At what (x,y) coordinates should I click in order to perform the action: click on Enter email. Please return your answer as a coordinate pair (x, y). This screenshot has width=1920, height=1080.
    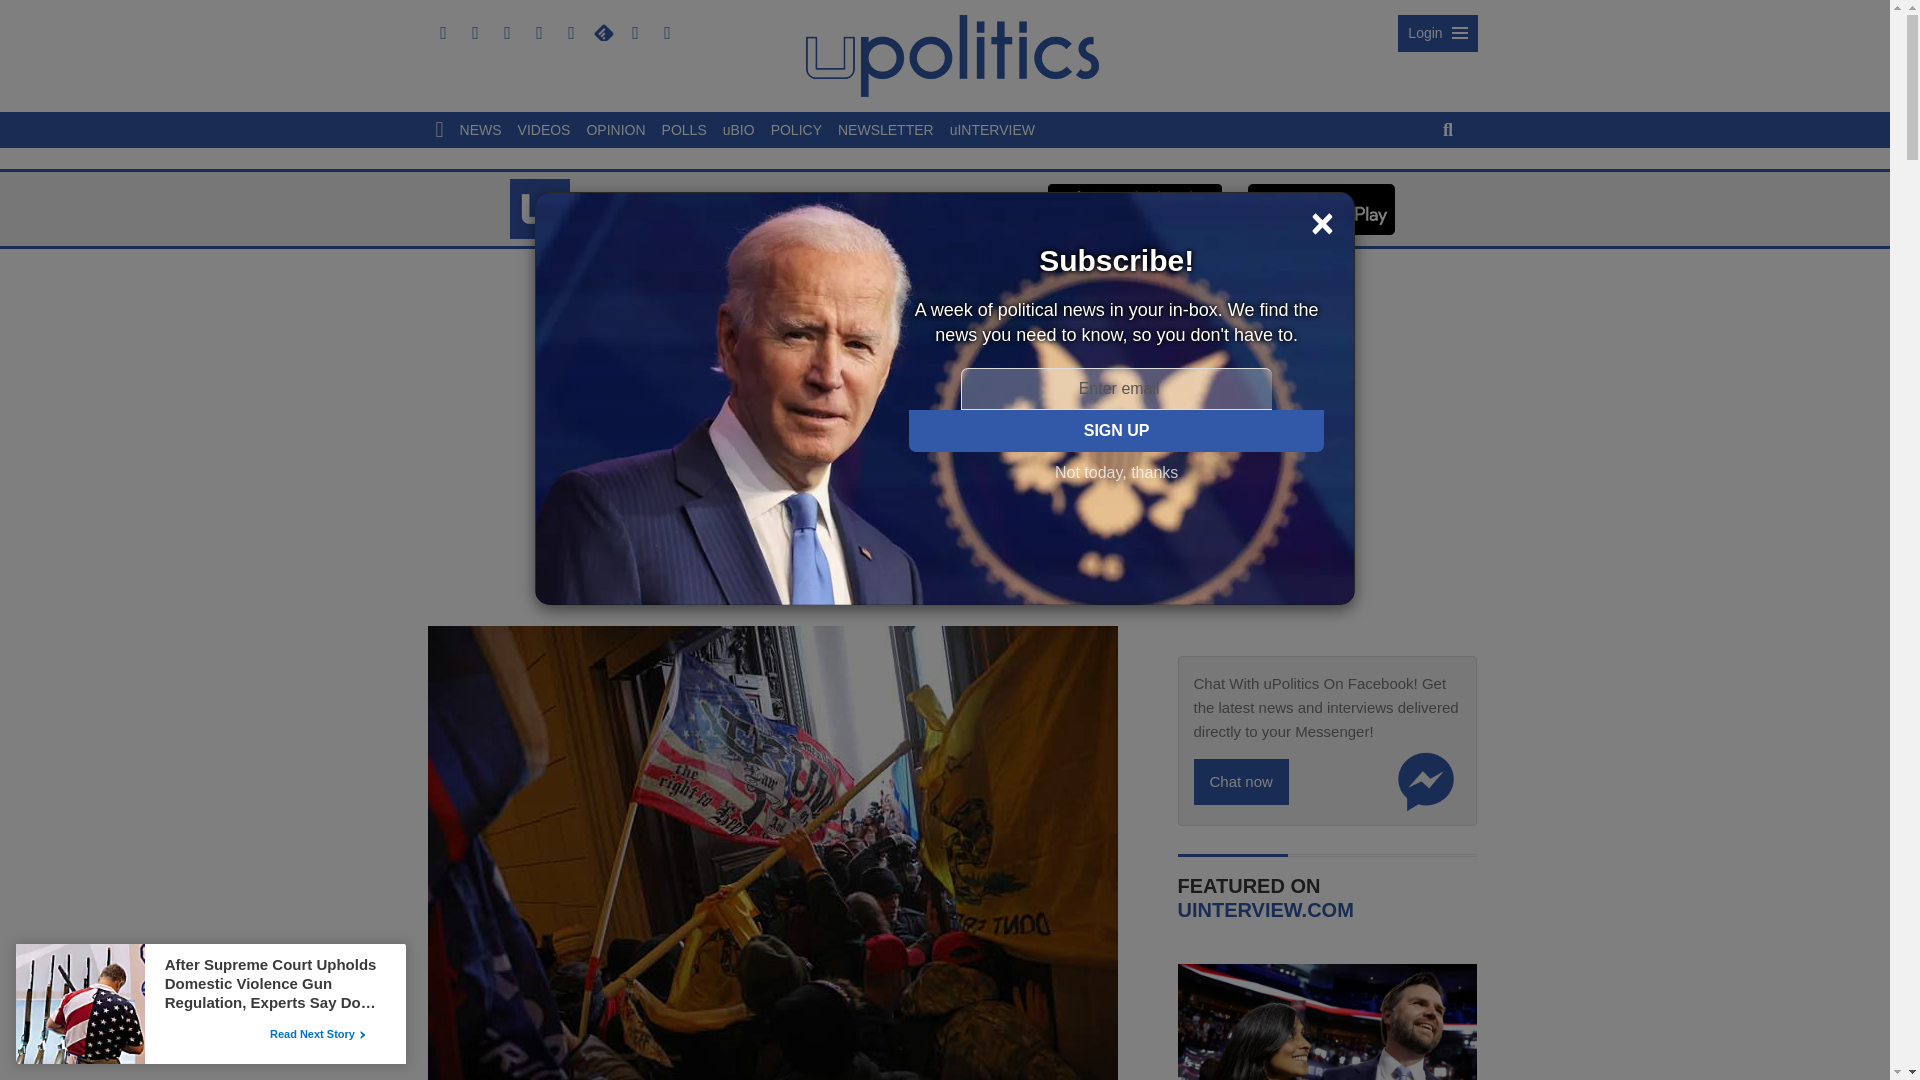
    Looking at the image, I should click on (1116, 389).